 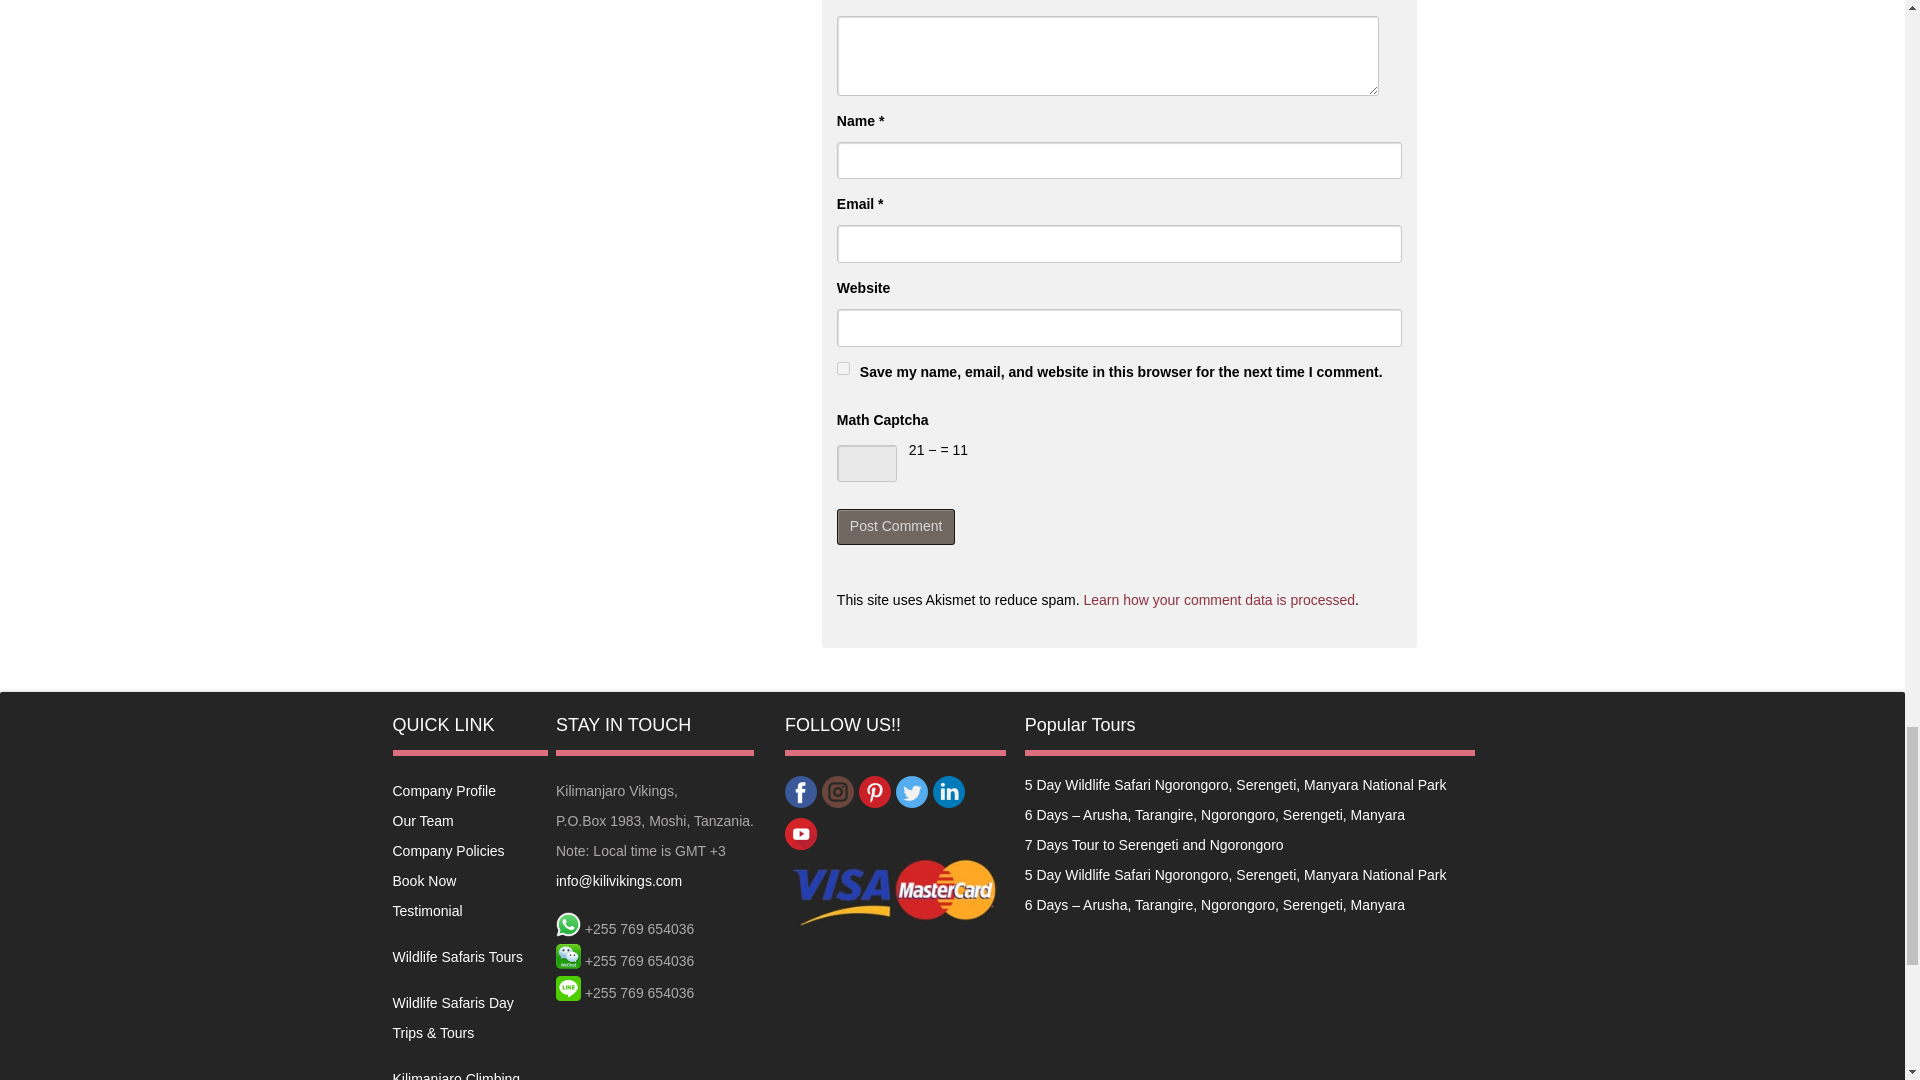 What do you see at coordinates (896, 526) in the screenshot?
I see `Post Comment` at bounding box center [896, 526].